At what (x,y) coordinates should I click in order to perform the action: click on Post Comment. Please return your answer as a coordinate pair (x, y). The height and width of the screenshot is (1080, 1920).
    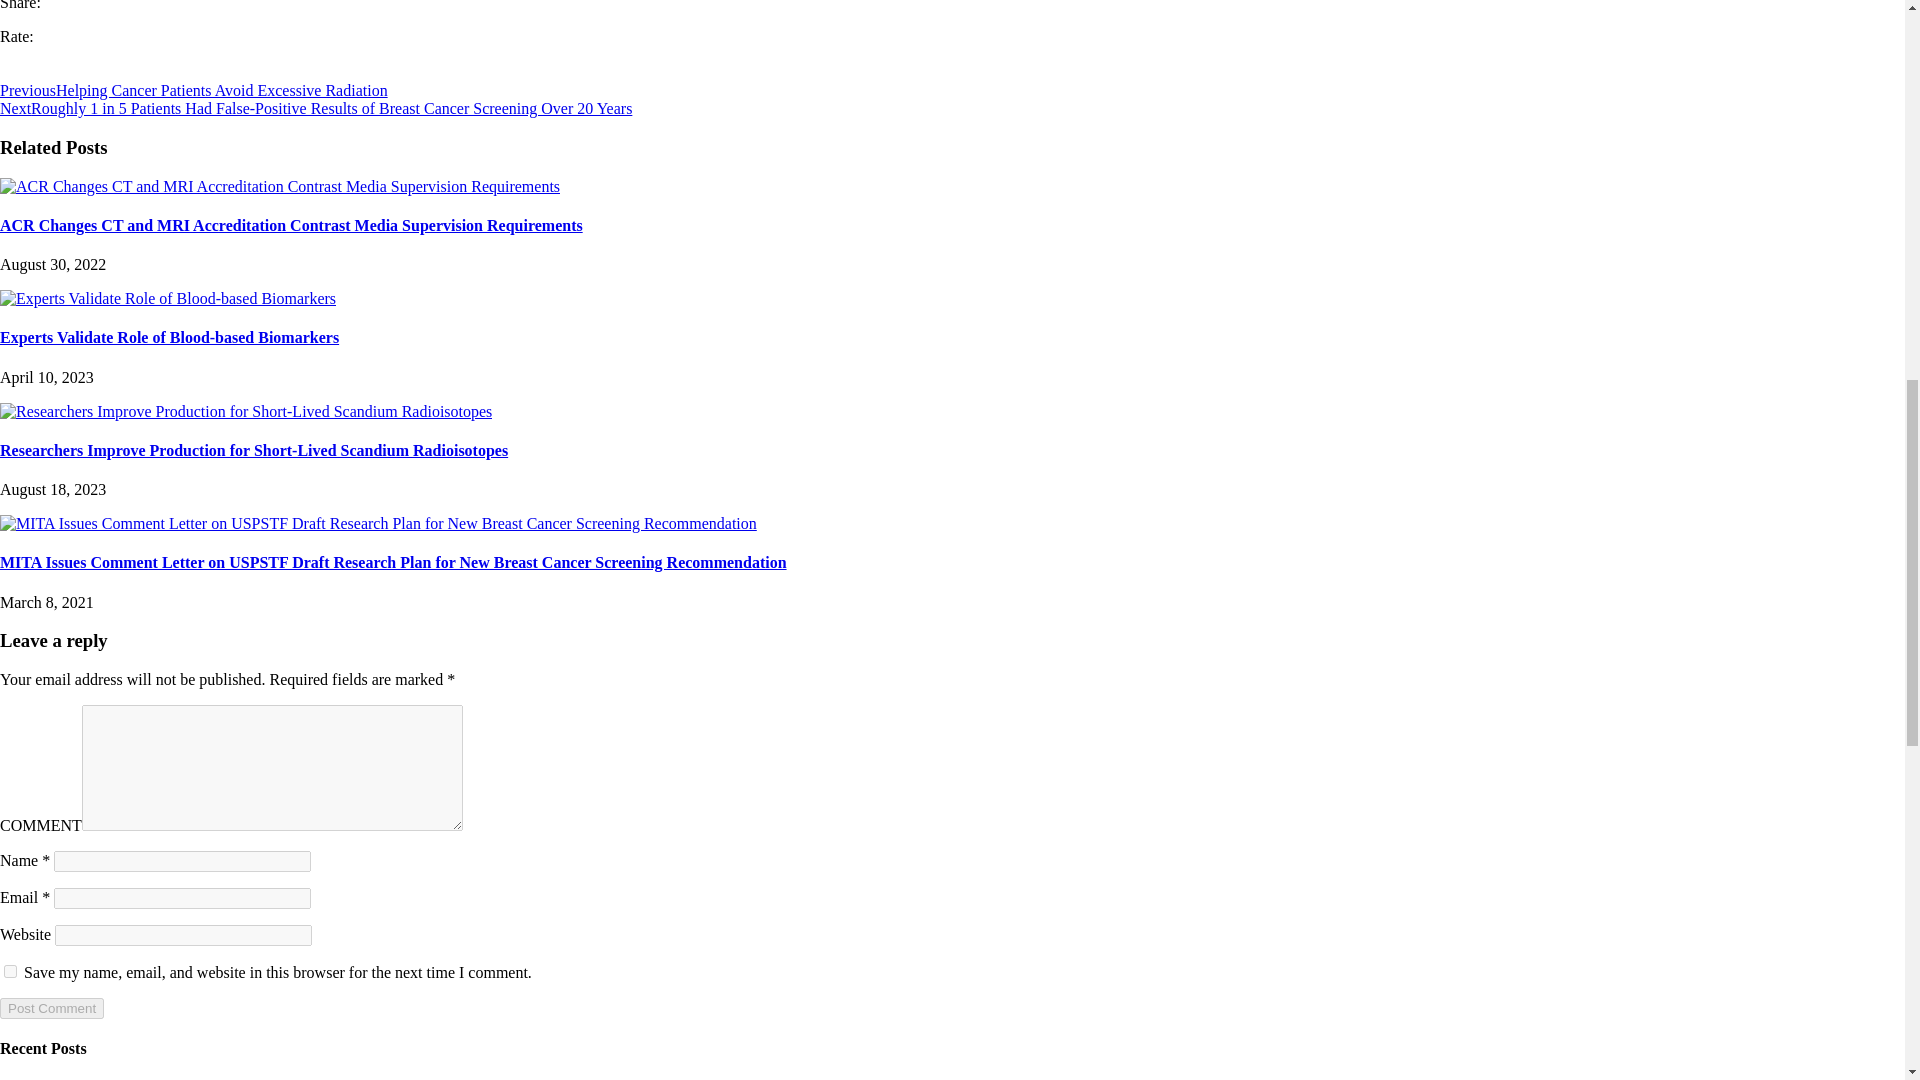
    Looking at the image, I should click on (52, 1008).